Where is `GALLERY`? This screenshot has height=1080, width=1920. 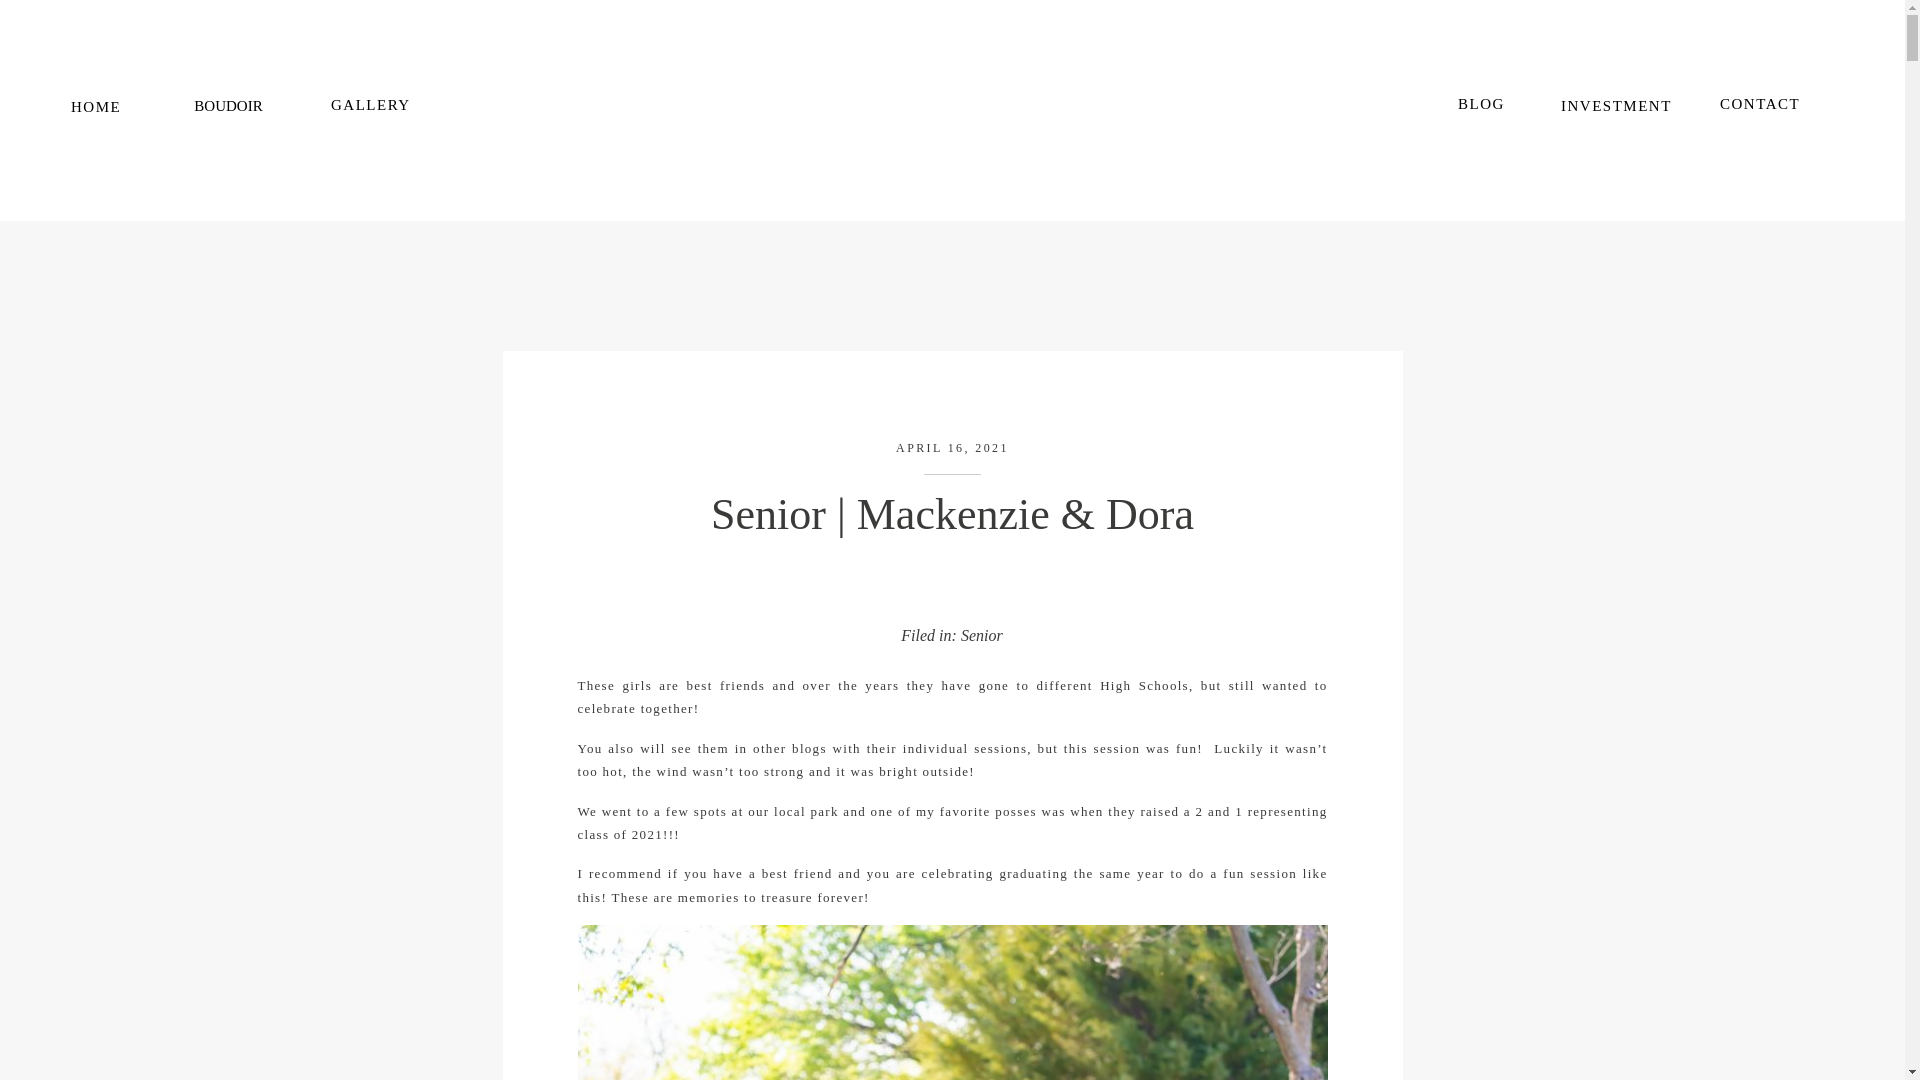 GALLERY is located at coordinates (370, 108).